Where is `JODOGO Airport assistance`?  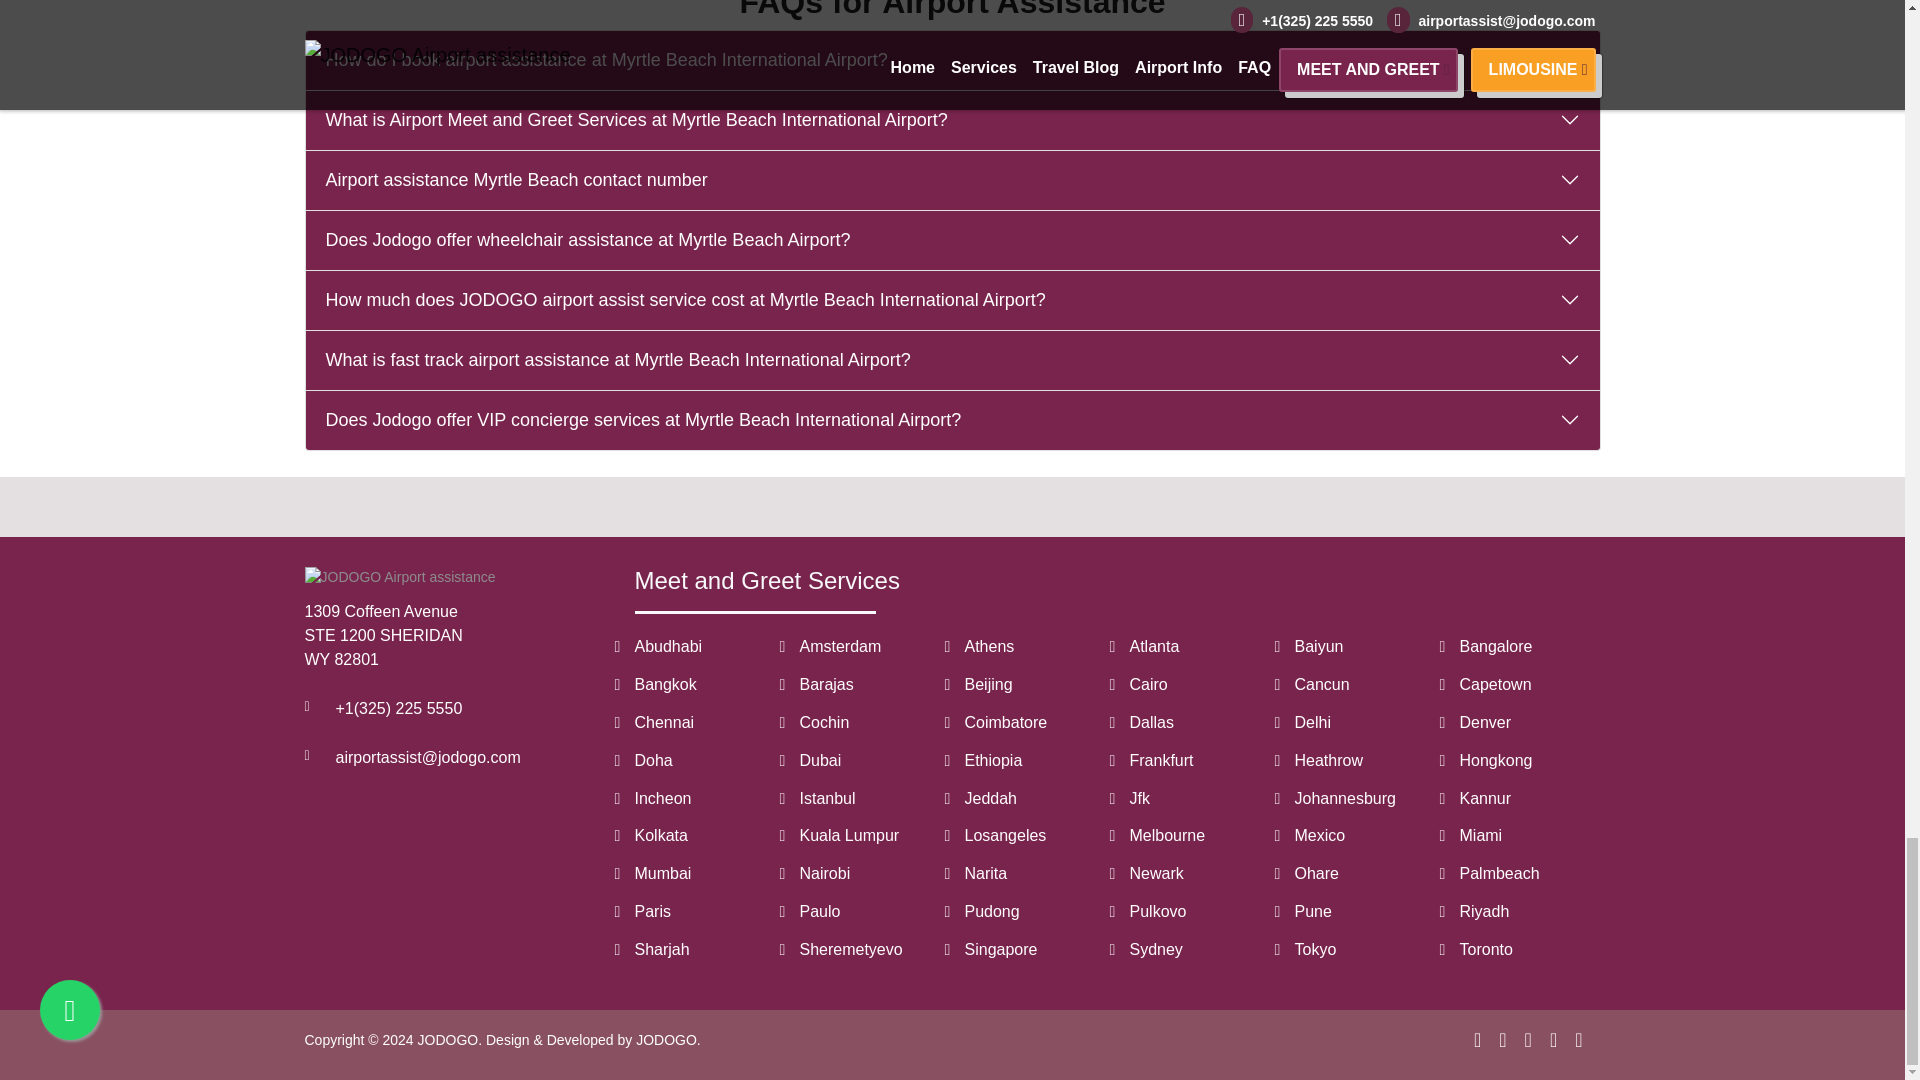
JODOGO Airport assistance is located at coordinates (399, 577).